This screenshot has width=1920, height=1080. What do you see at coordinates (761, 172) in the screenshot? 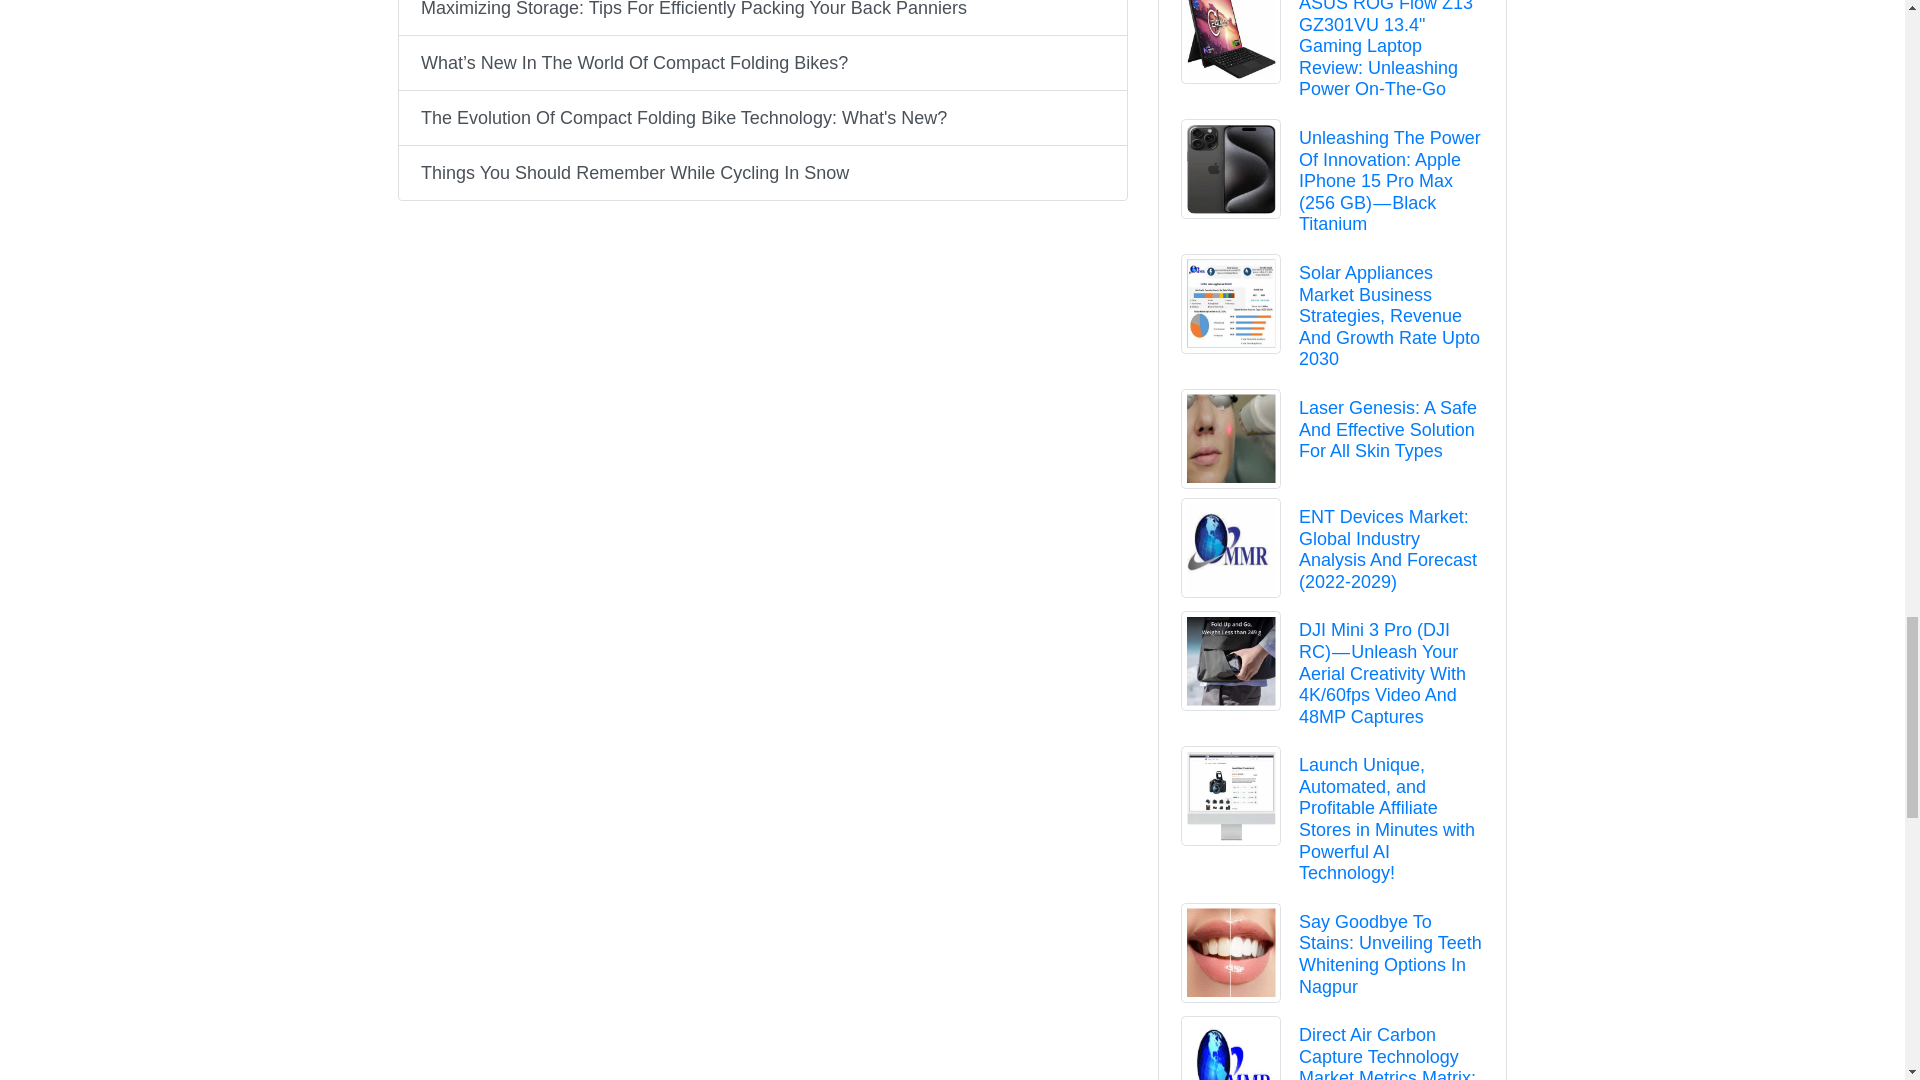
I see `Things You Should Remember While Cycling In Snow` at bounding box center [761, 172].